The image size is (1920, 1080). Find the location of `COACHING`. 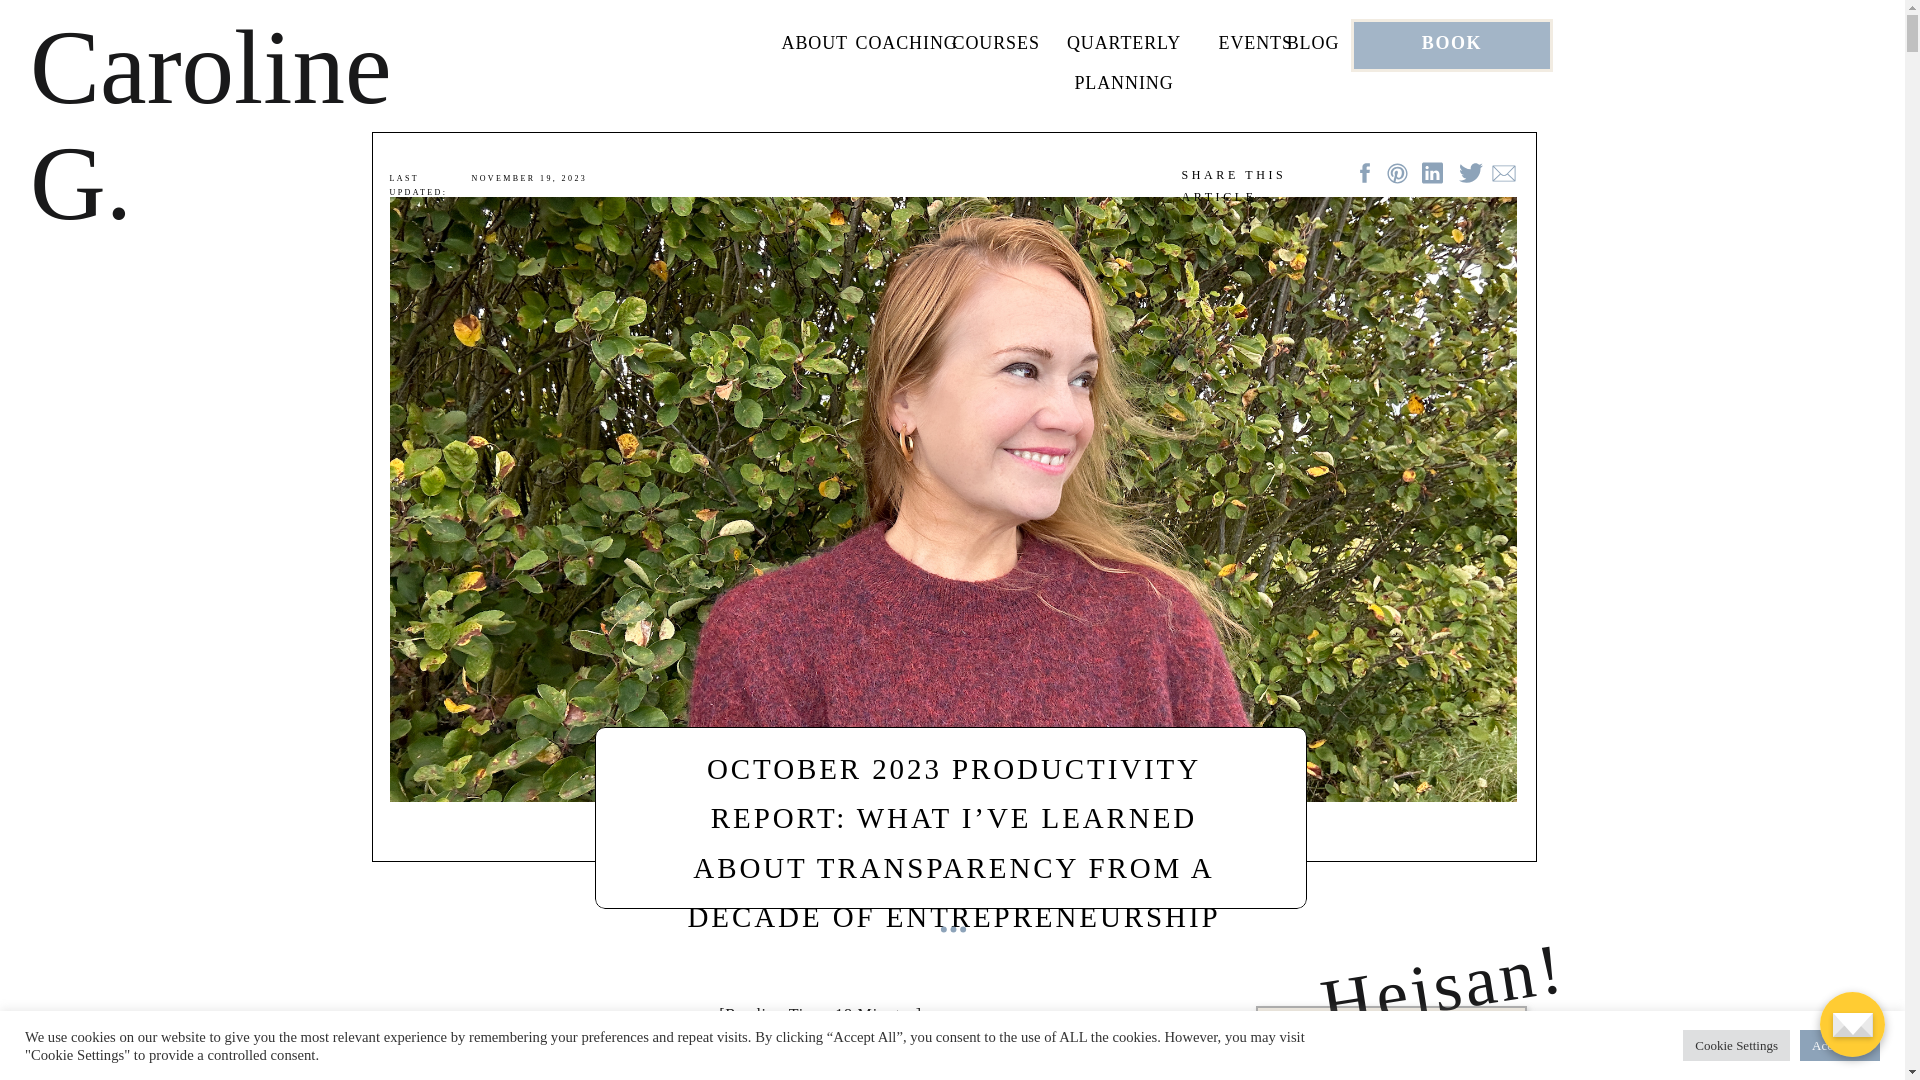

COACHING is located at coordinates (901, 48).